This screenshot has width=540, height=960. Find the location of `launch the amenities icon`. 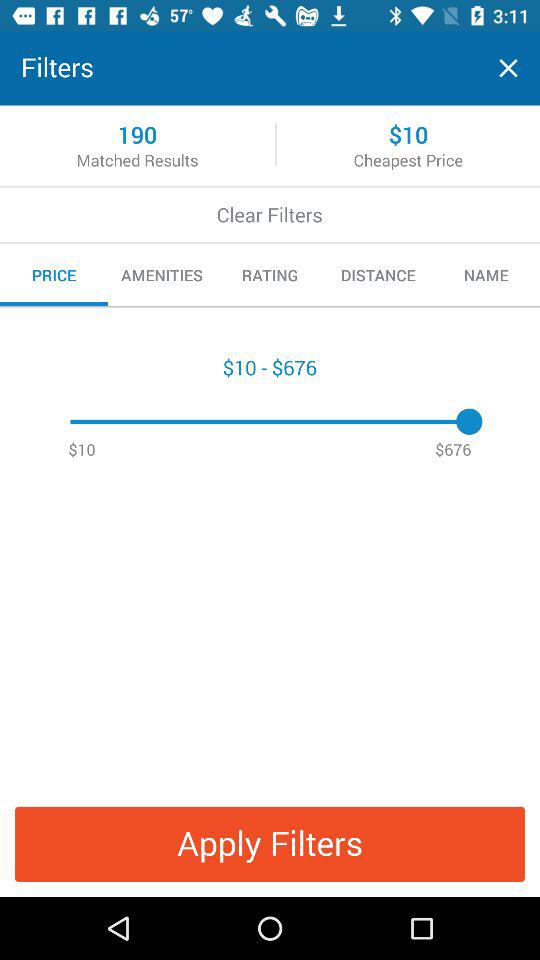

launch the amenities icon is located at coordinates (162, 275).